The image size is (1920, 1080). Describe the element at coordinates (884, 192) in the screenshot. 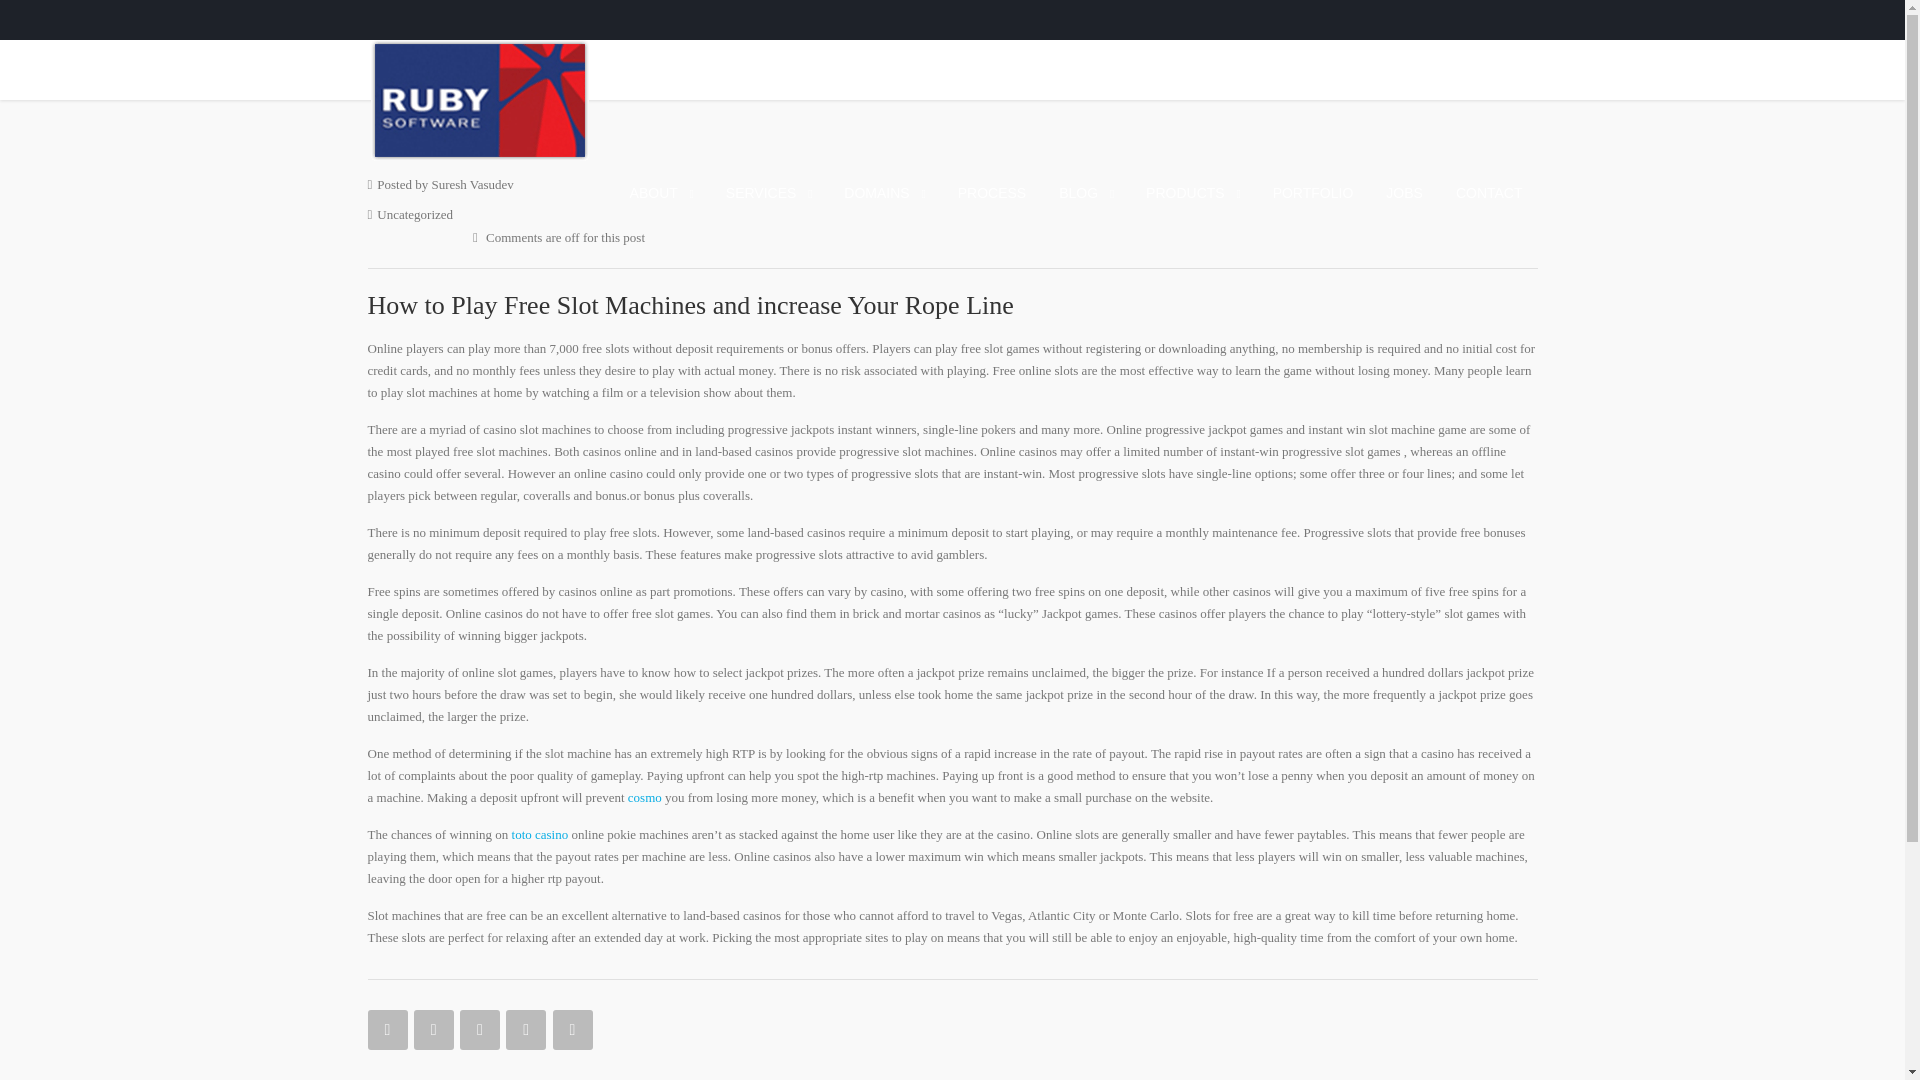

I see `DOMAINS` at that location.